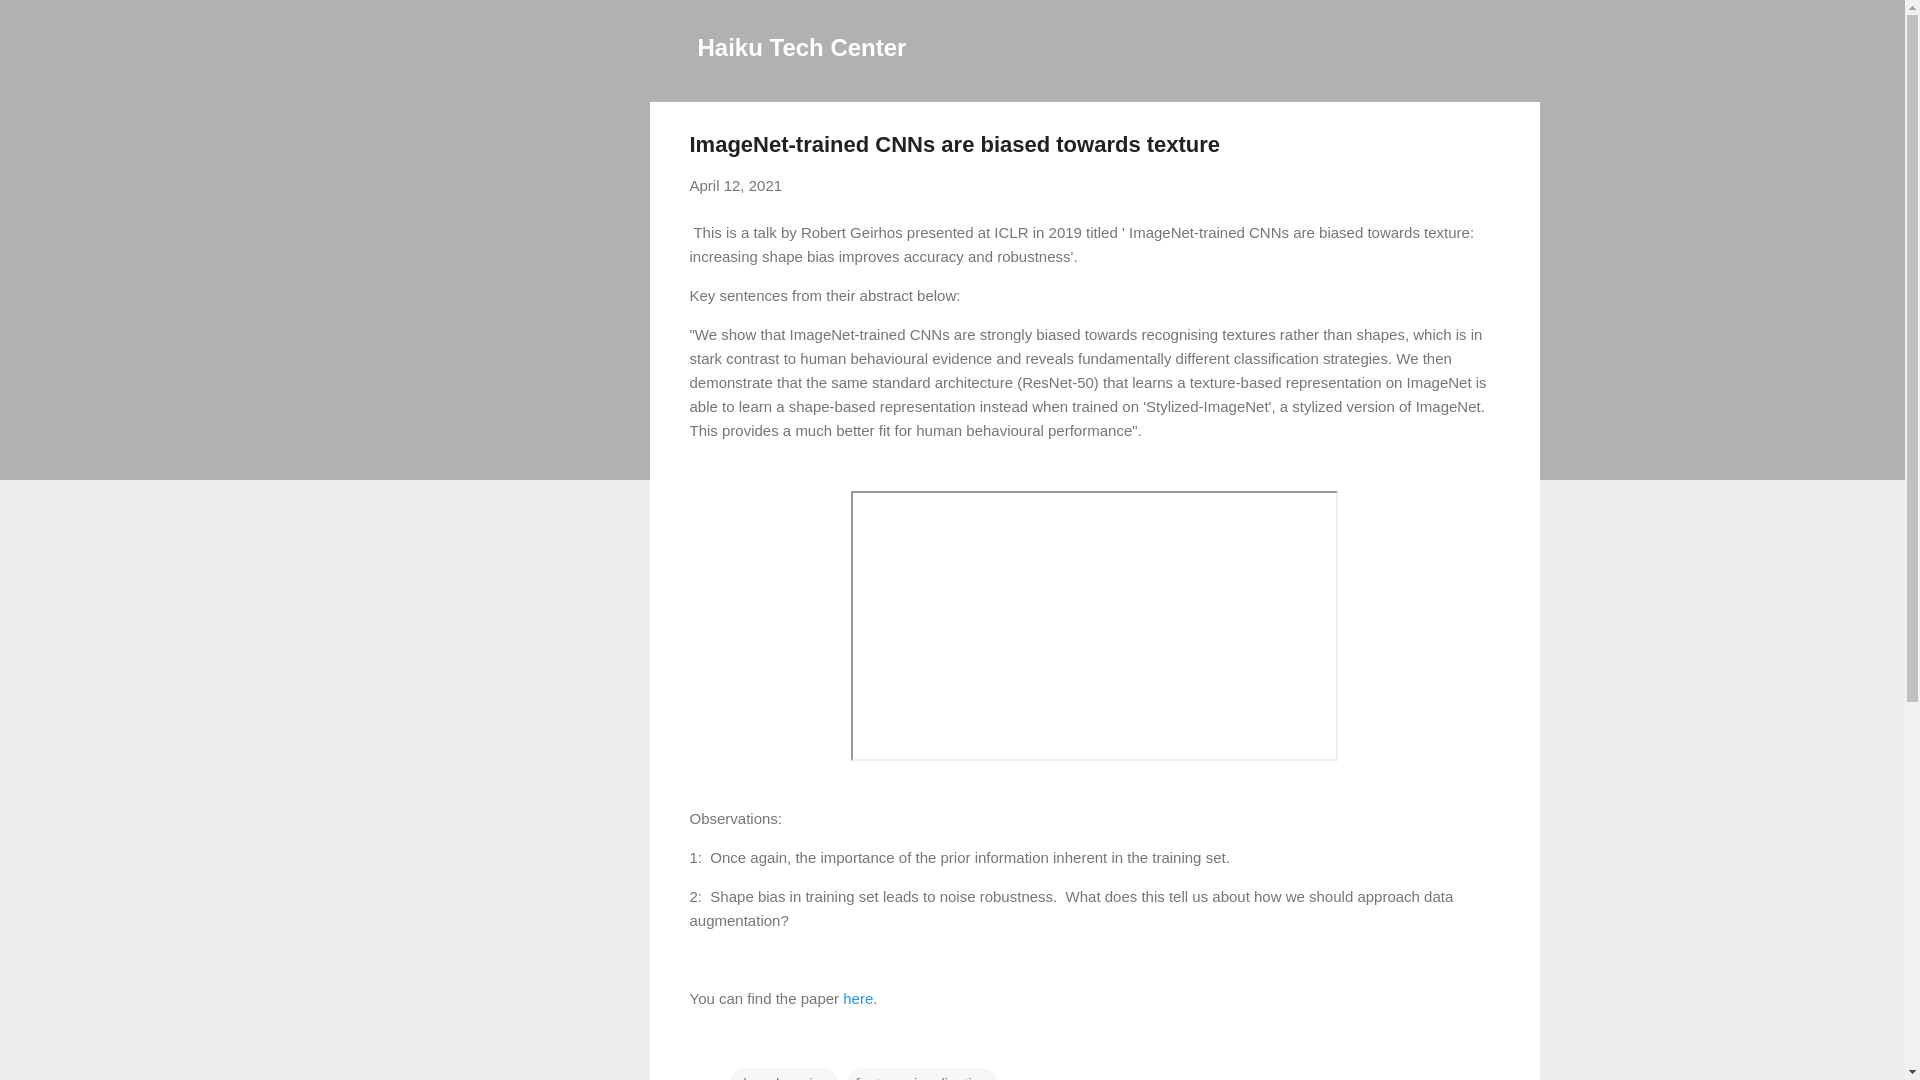  I want to click on April 12, 2021, so click(736, 186).